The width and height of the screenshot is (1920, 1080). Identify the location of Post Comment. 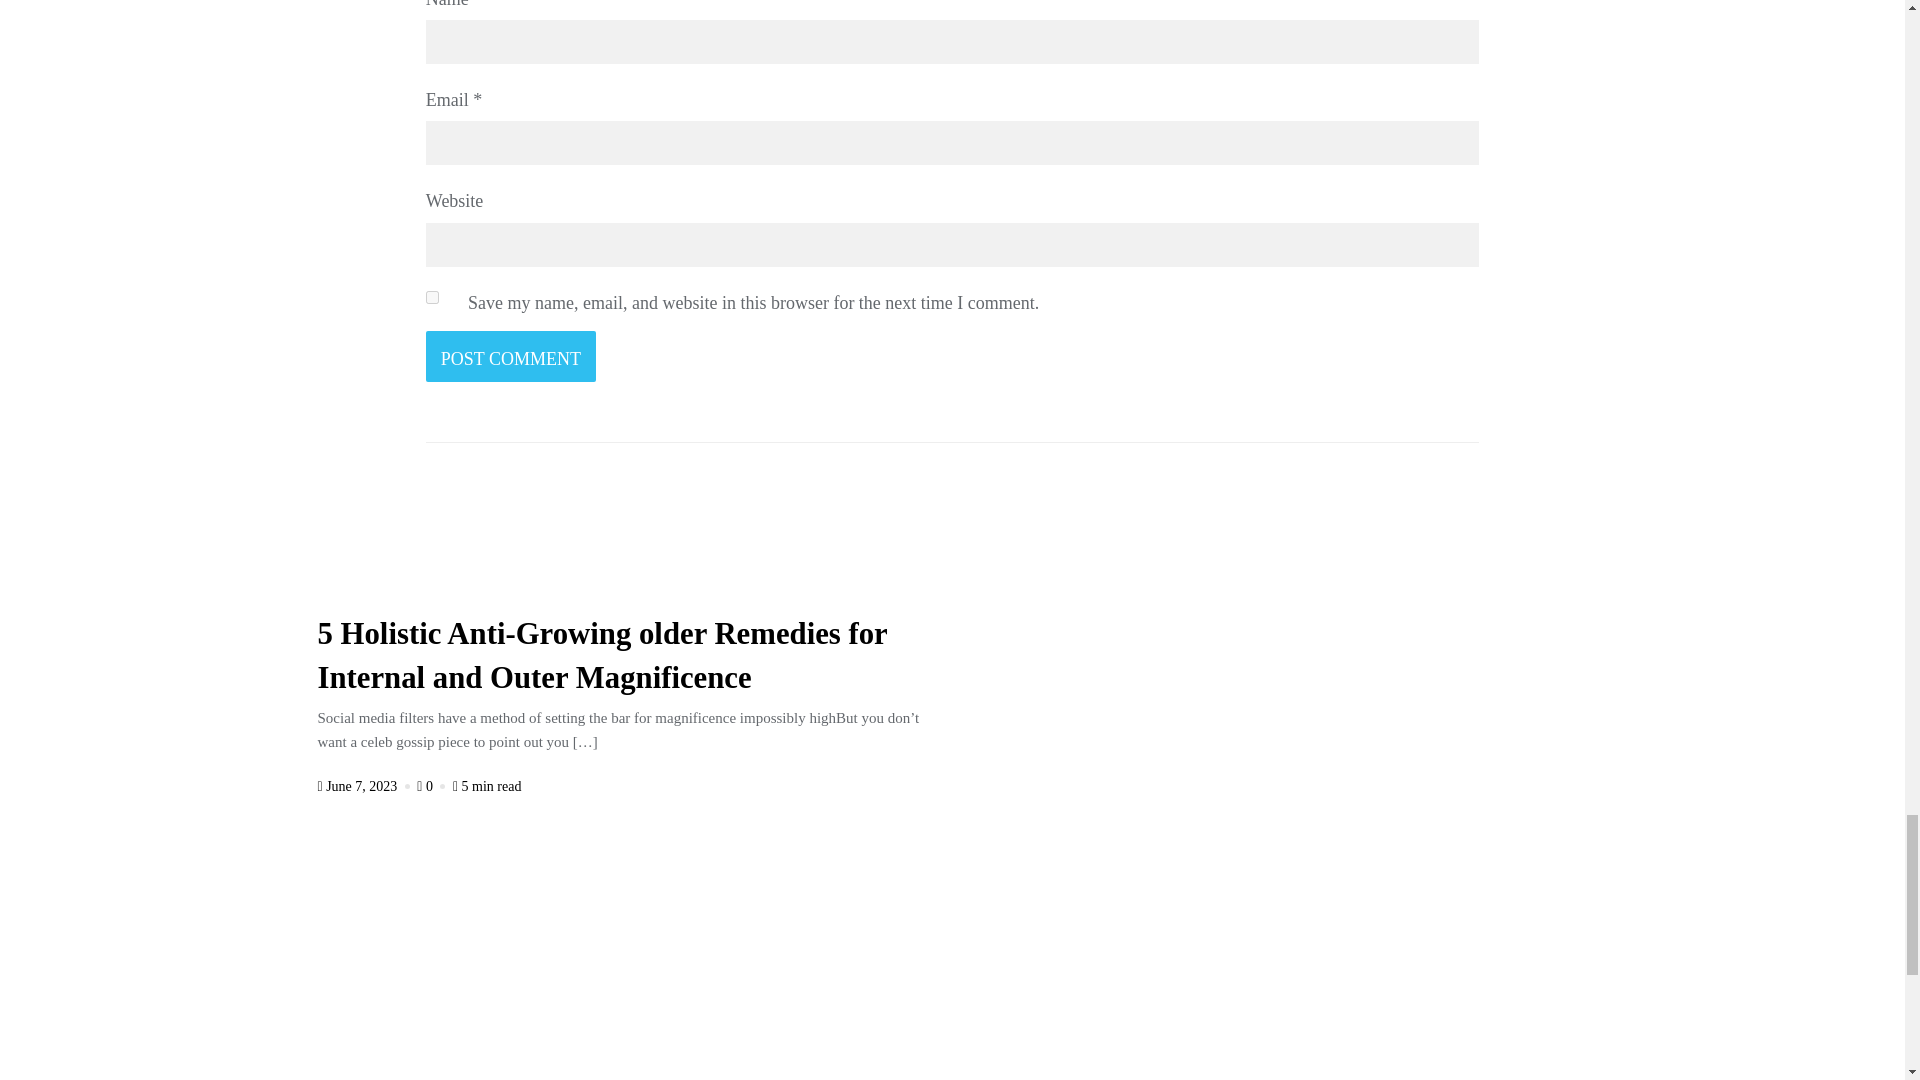
(510, 356).